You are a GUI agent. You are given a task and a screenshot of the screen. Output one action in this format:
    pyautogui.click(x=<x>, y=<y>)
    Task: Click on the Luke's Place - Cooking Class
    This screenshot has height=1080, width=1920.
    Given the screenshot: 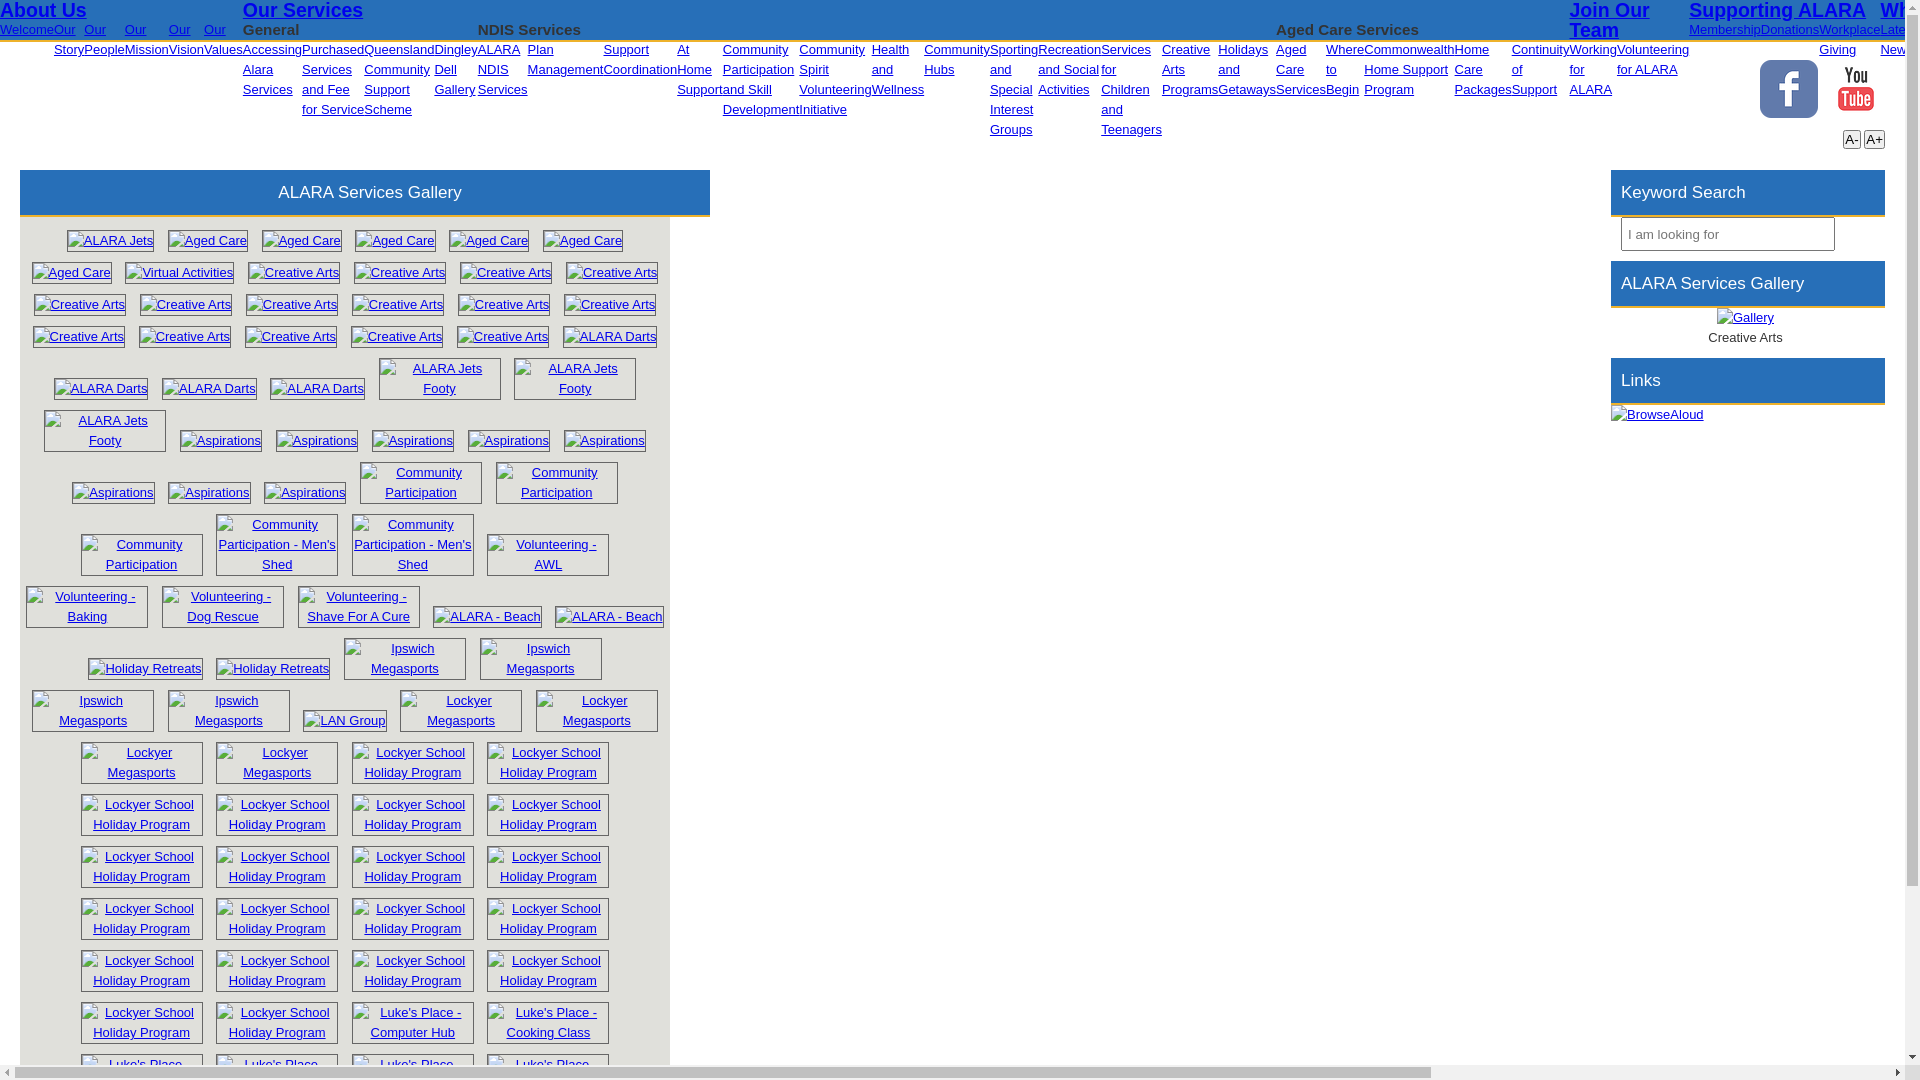 What is the action you would take?
    pyautogui.click(x=548, y=1032)
    